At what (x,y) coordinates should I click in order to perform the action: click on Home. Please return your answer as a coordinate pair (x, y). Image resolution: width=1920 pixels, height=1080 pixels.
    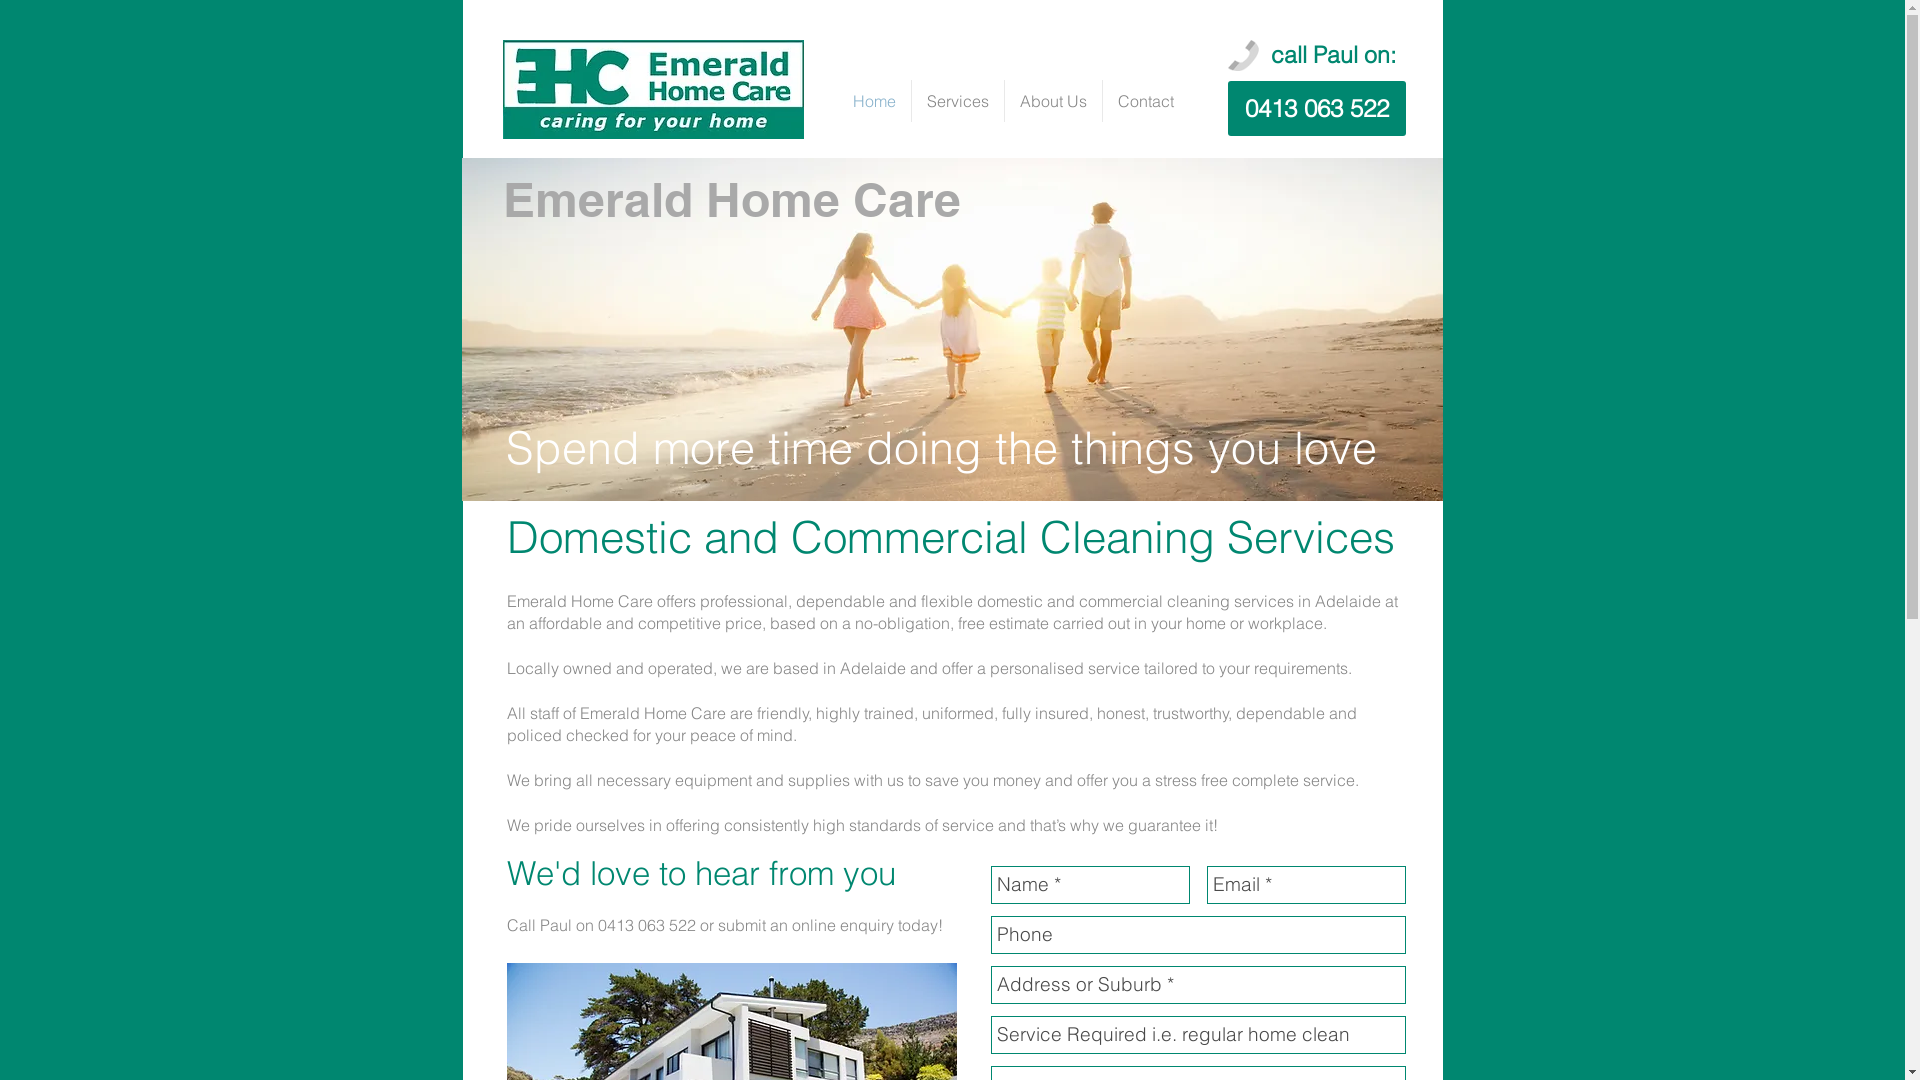
    Looking at the image, I should click on (874, 101).